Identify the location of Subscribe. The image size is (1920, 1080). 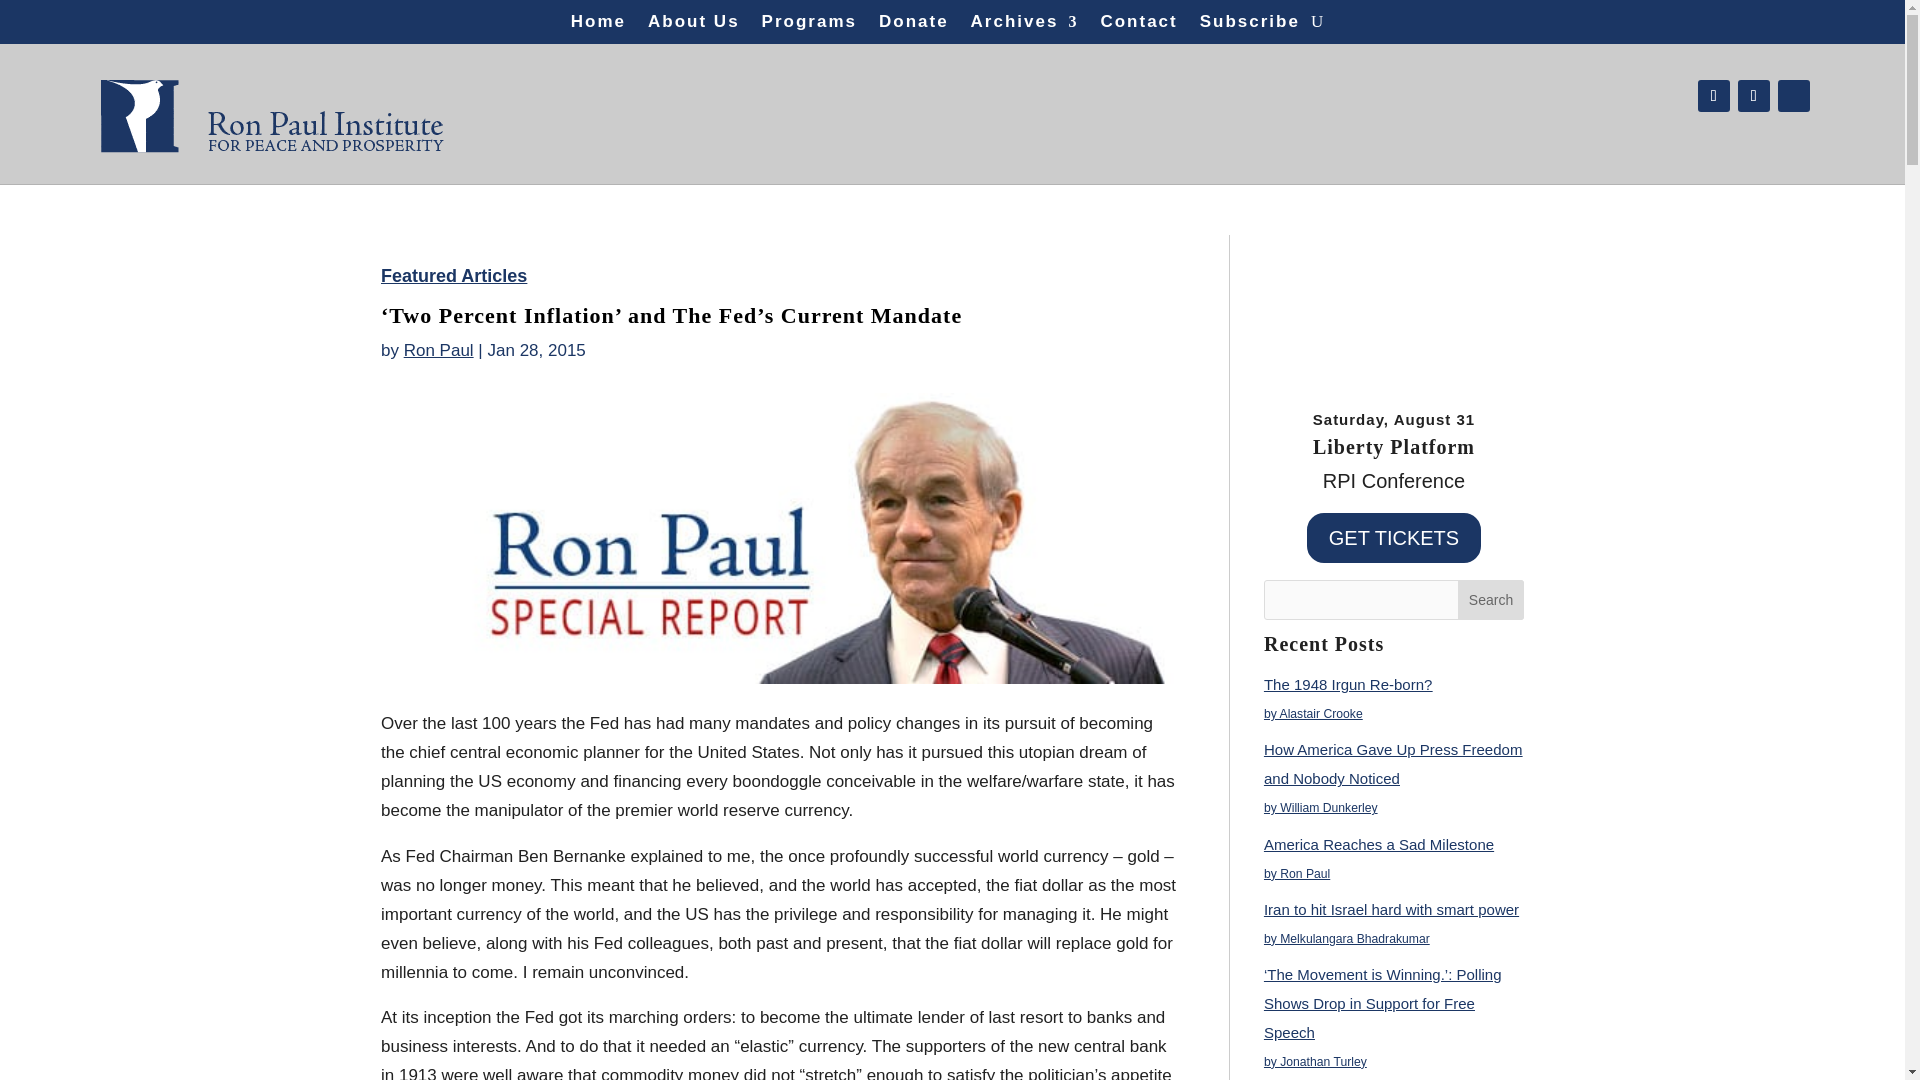
(1250, 26).